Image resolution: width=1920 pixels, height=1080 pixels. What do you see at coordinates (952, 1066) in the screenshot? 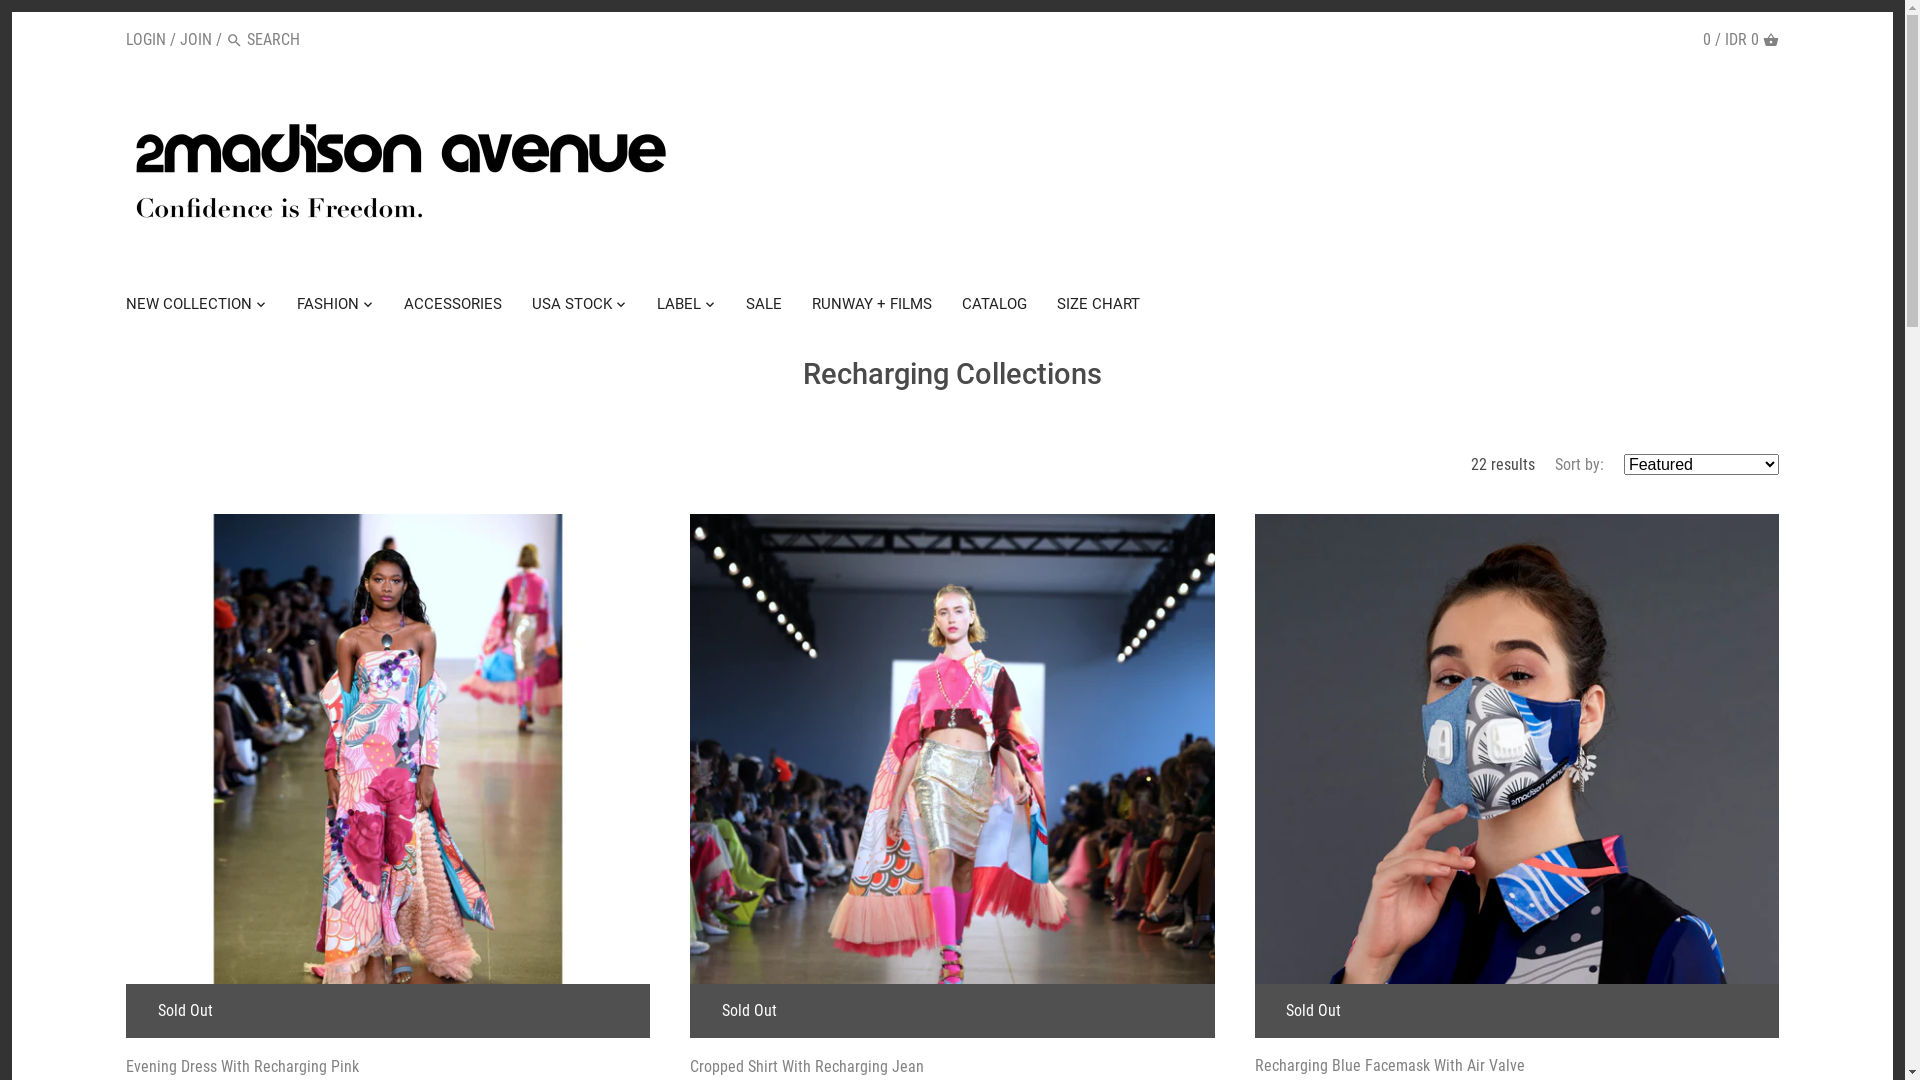
I see `Cropped Shirt With Recharging Jean` at bounding box center [952, 1066].